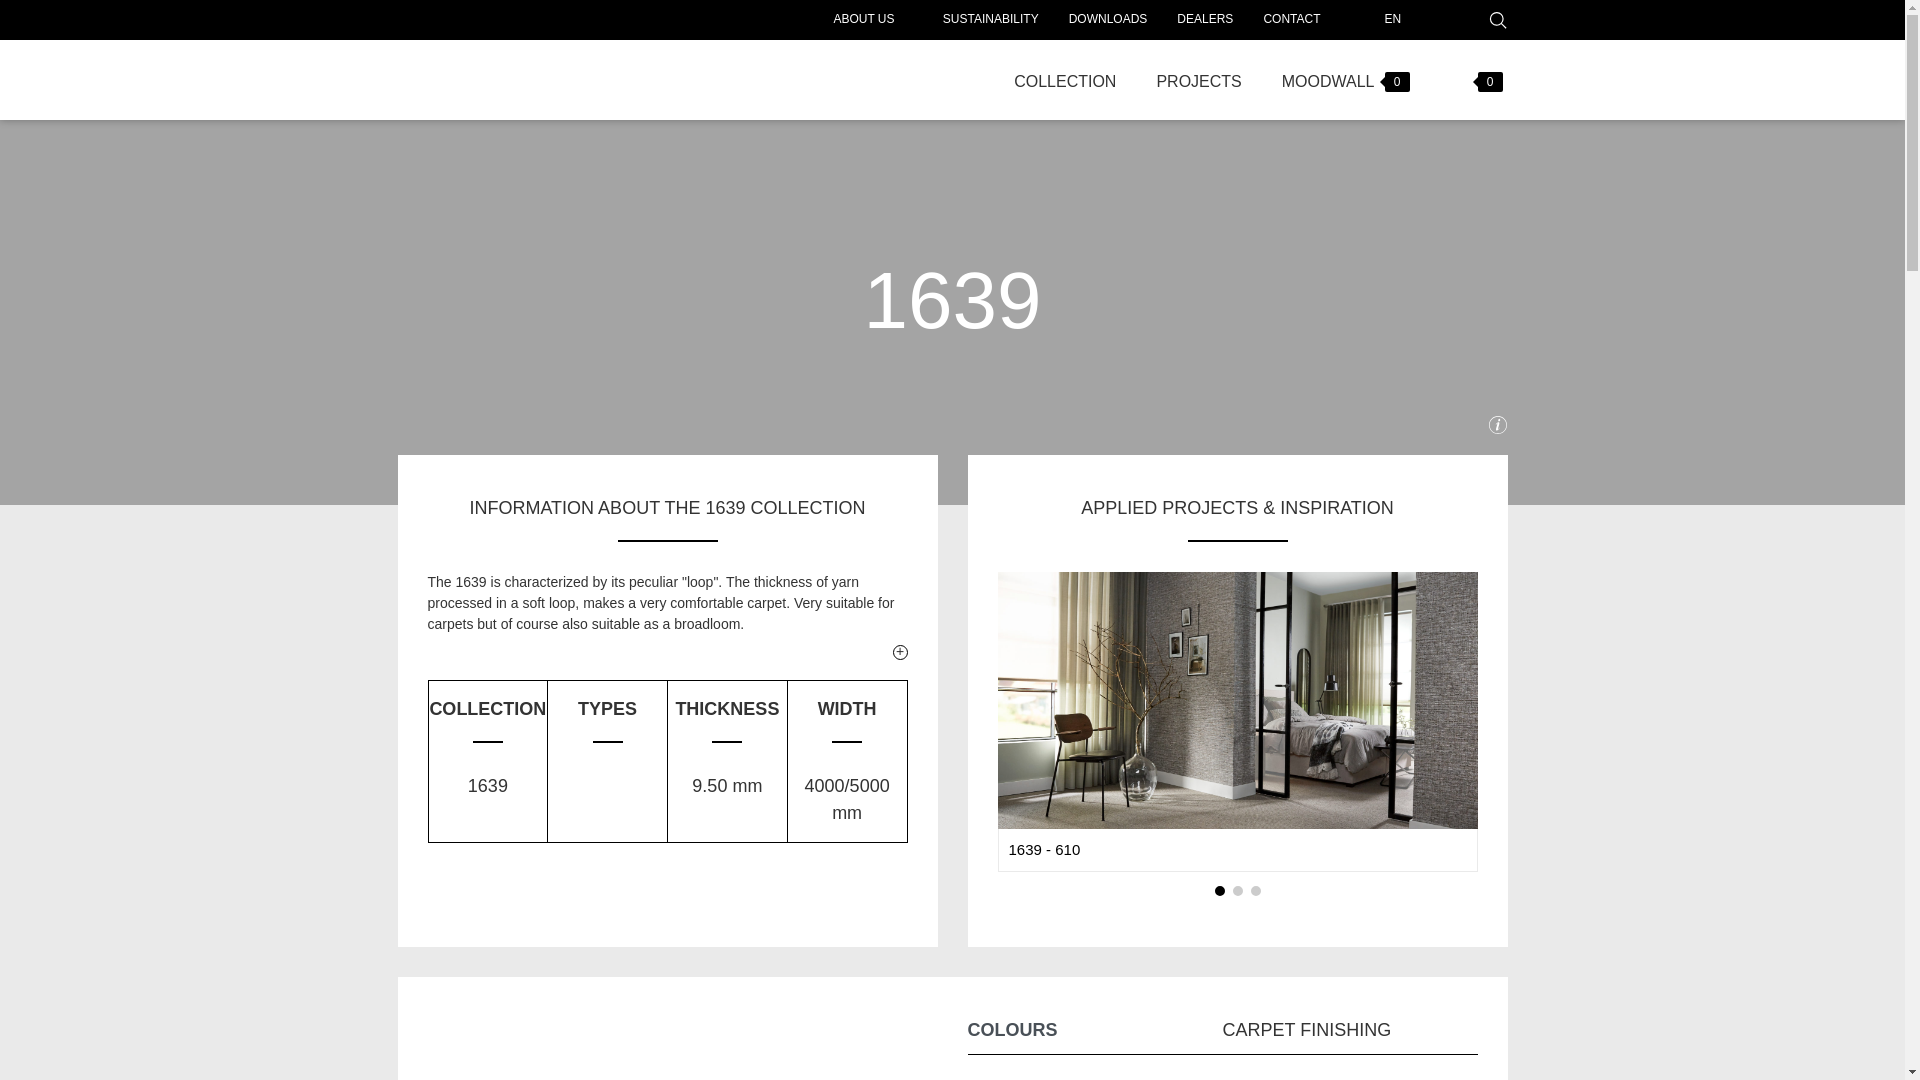 The height and width of the screenshot is (1080, 1920). What do you see at coordinates (1108, 19) in the screenshot?
I see `DOWNLOADS` at bounding box center [1108, 19].